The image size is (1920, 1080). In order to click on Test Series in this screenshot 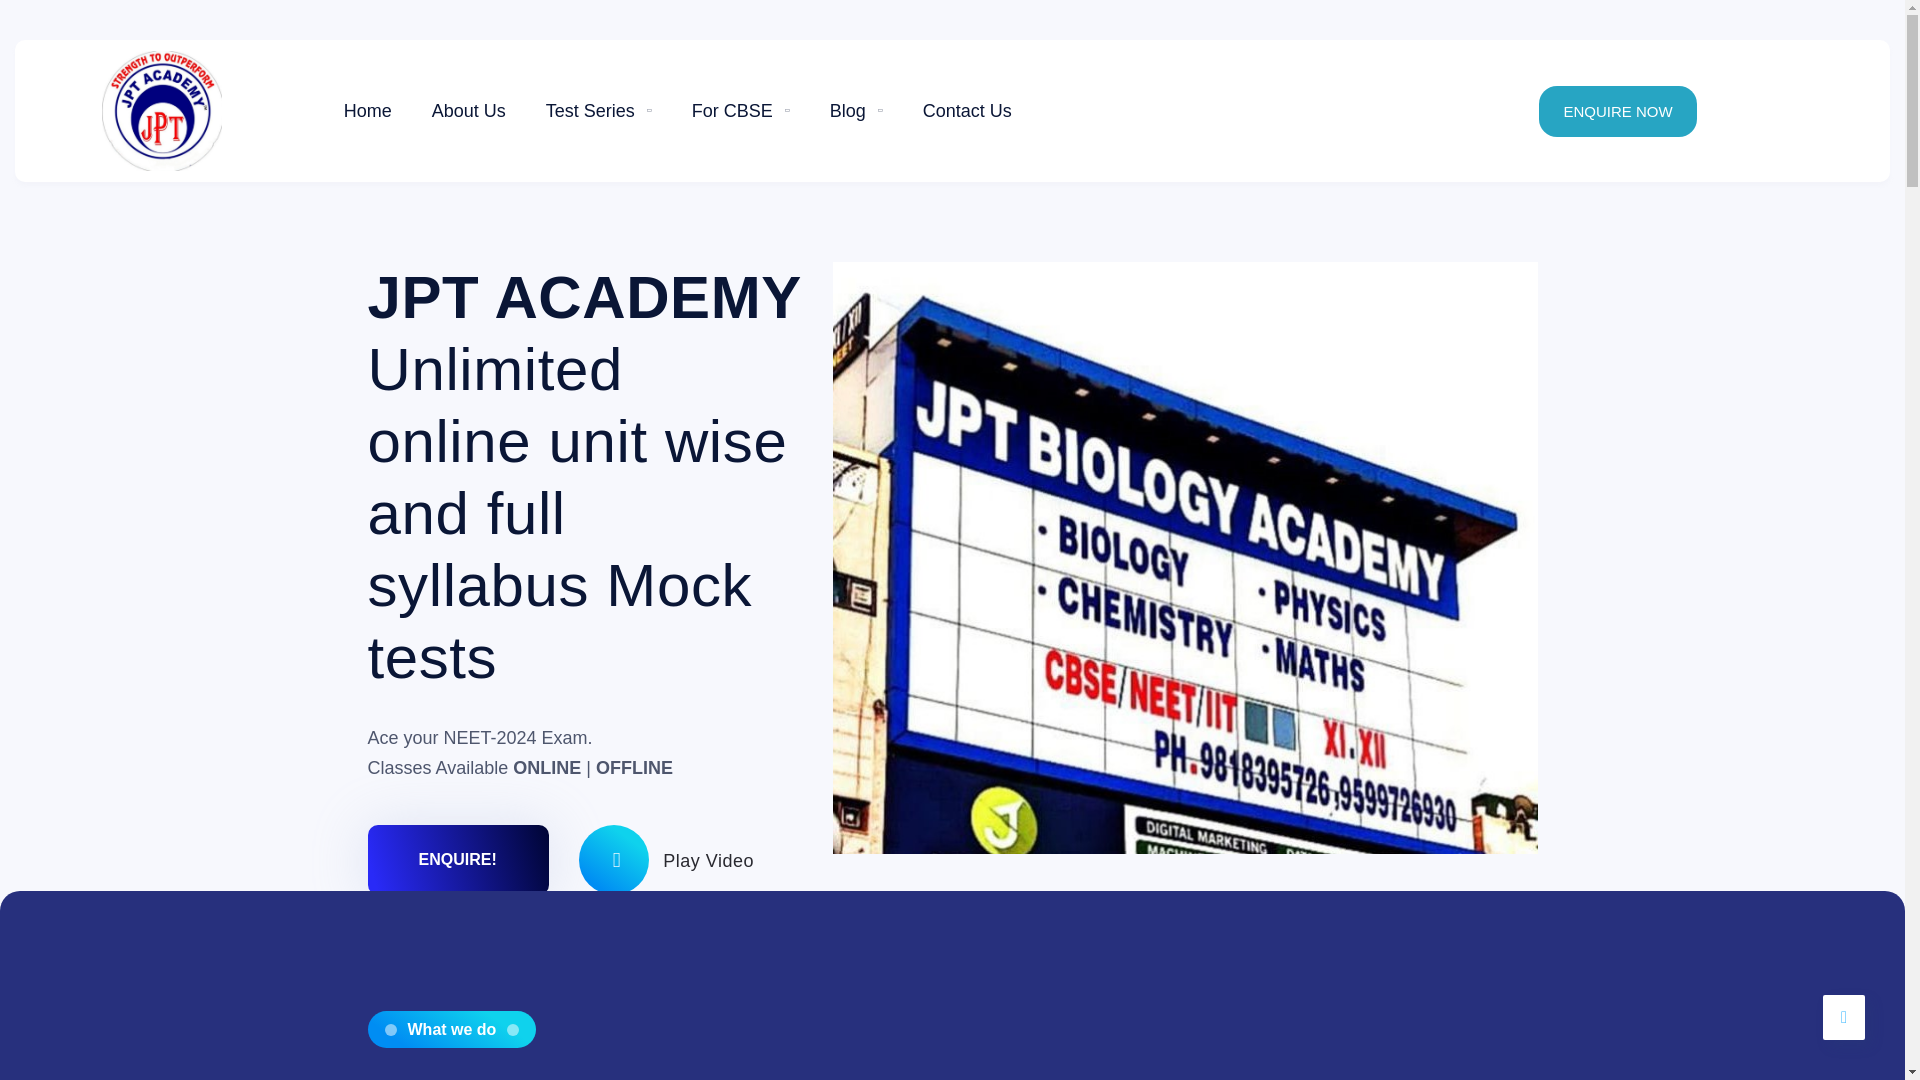, I will do `click(598, 110)`.